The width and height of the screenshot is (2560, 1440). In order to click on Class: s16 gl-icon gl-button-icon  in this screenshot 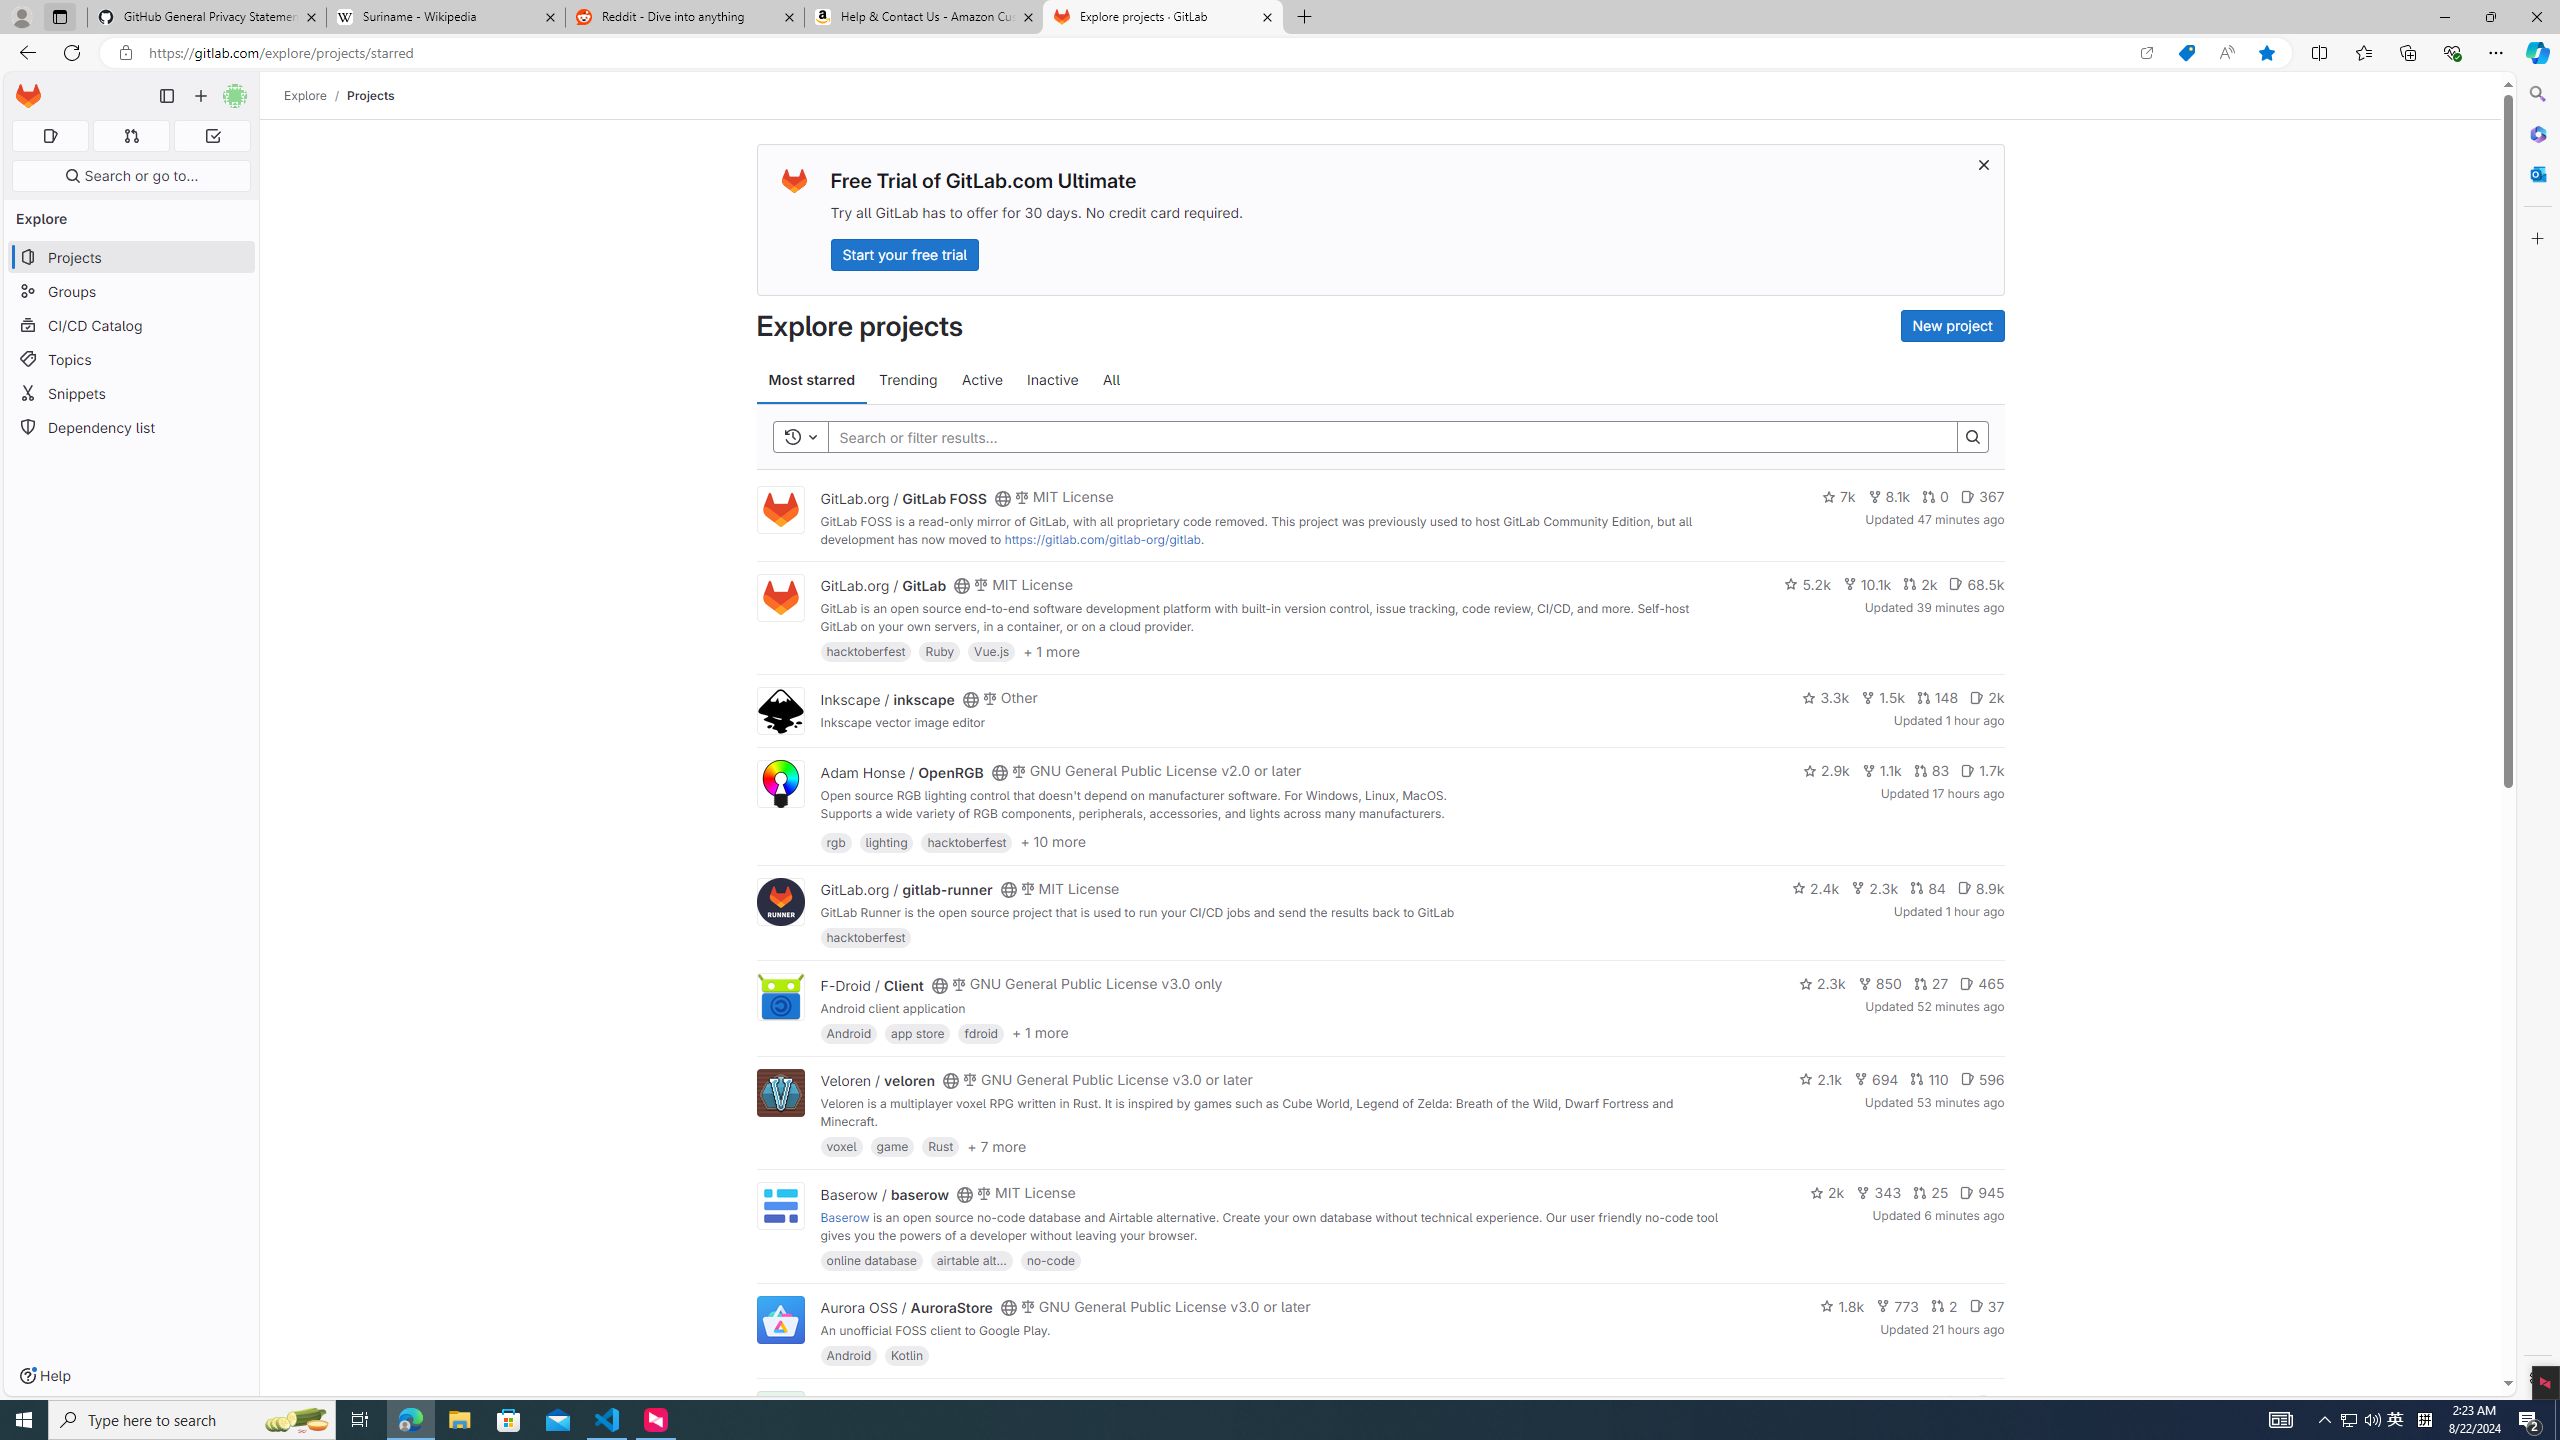, I will do `click(1982, 164)`.